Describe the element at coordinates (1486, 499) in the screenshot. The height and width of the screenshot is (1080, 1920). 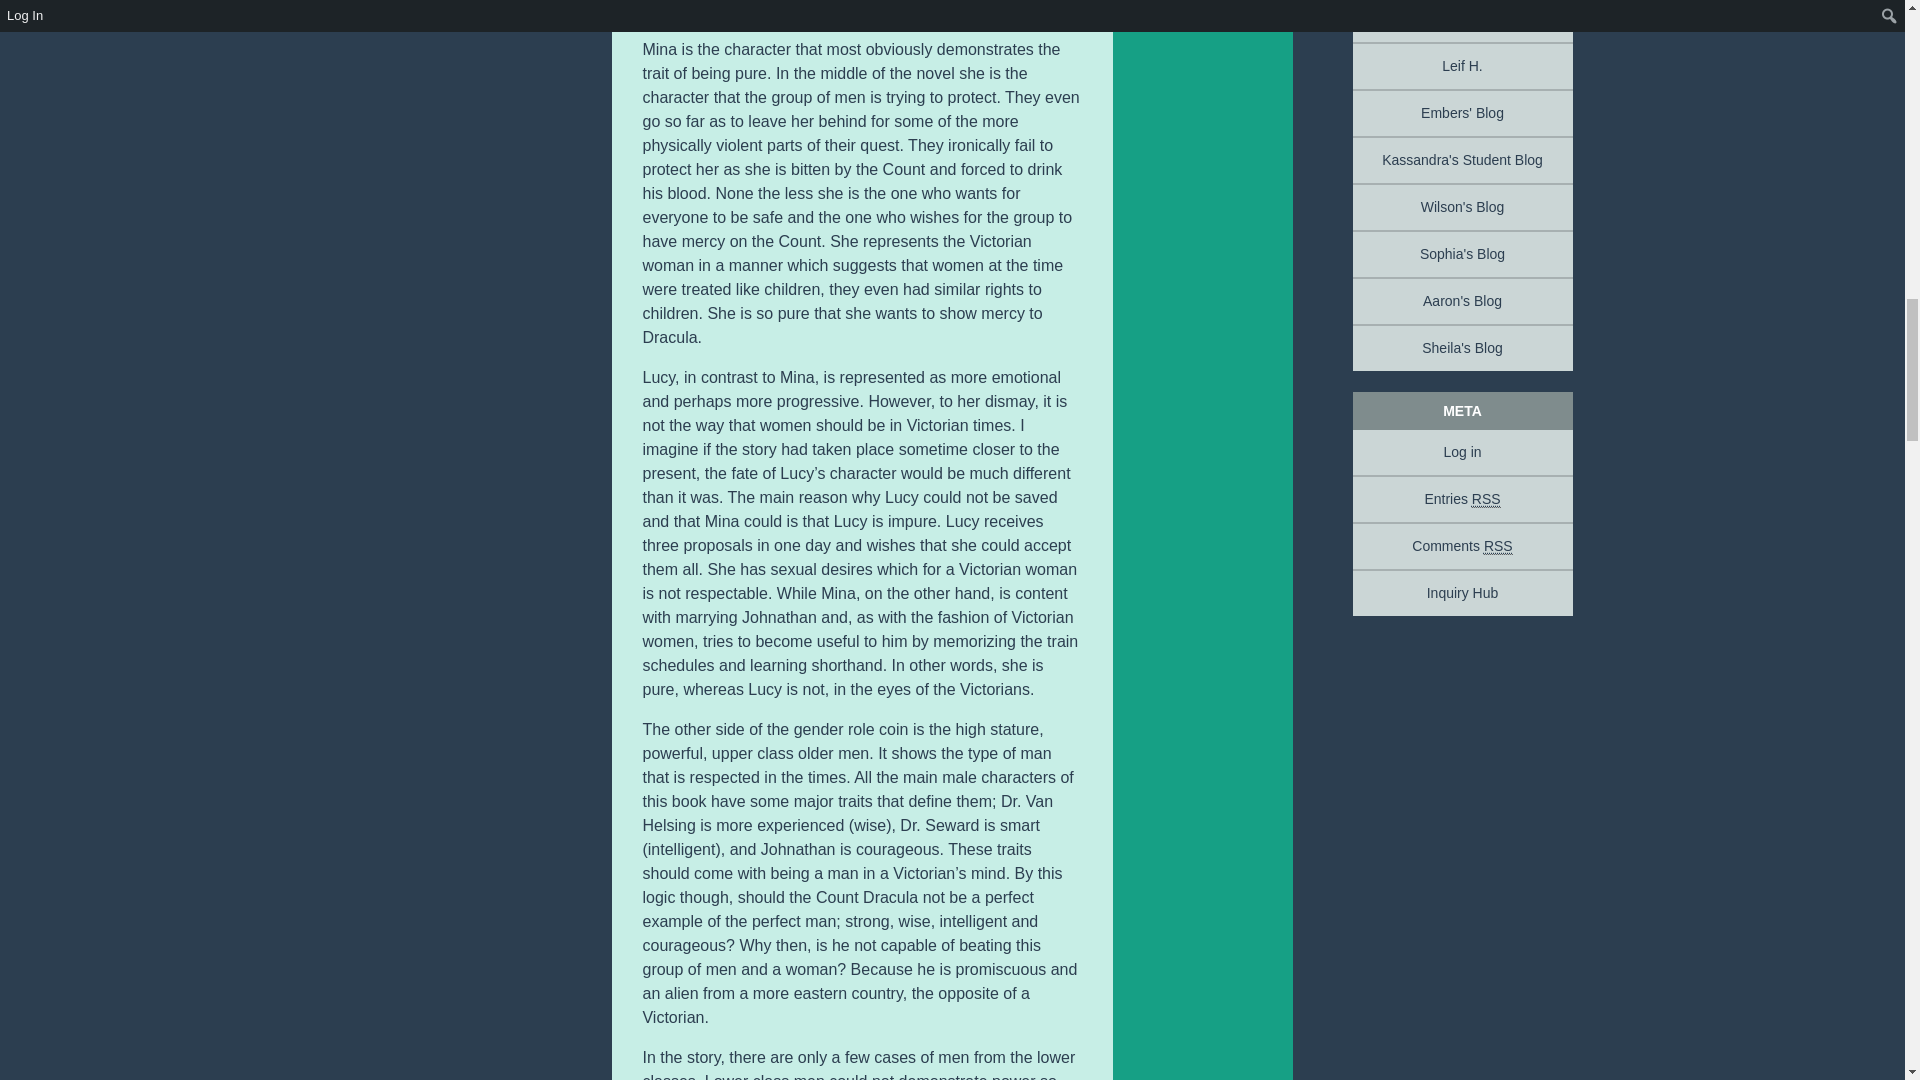
I see `Really Simple Syndication` at that location.